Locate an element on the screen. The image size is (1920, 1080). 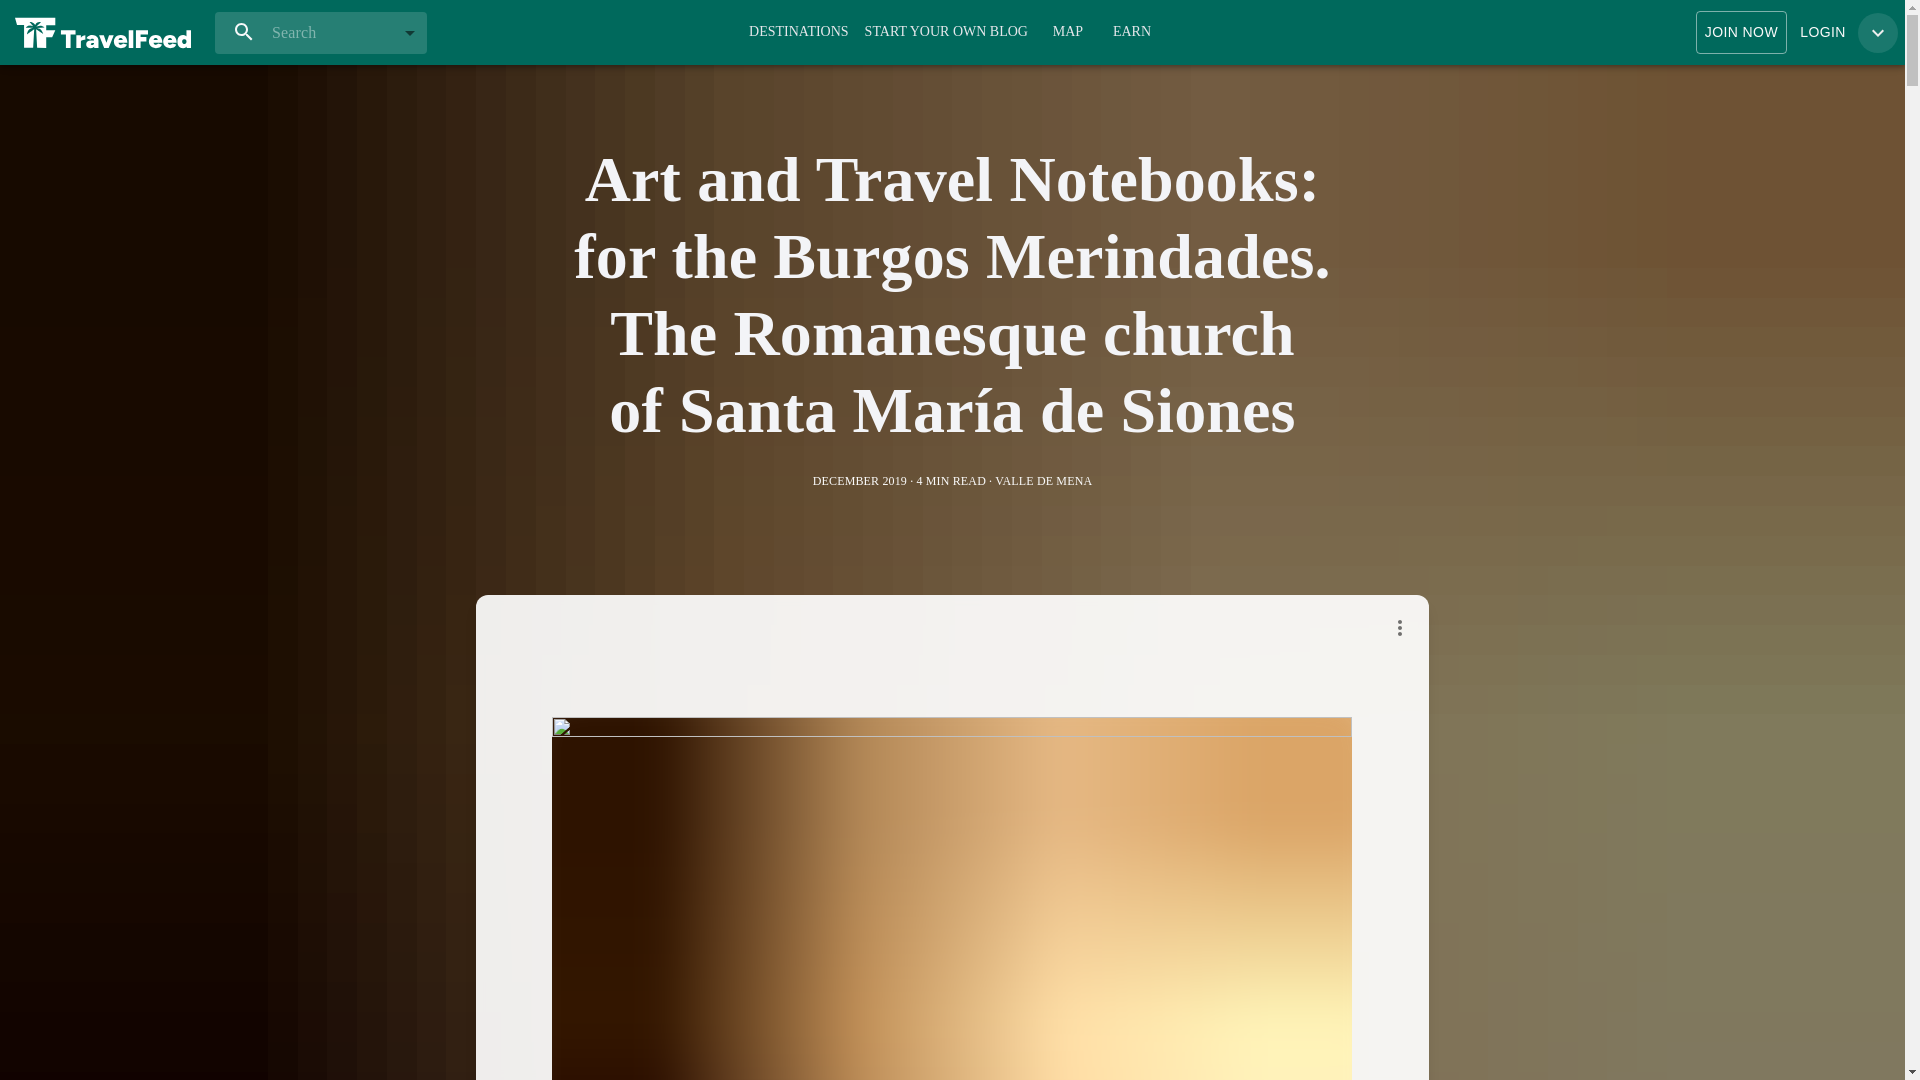
Open is located at coordinates (410, 32).